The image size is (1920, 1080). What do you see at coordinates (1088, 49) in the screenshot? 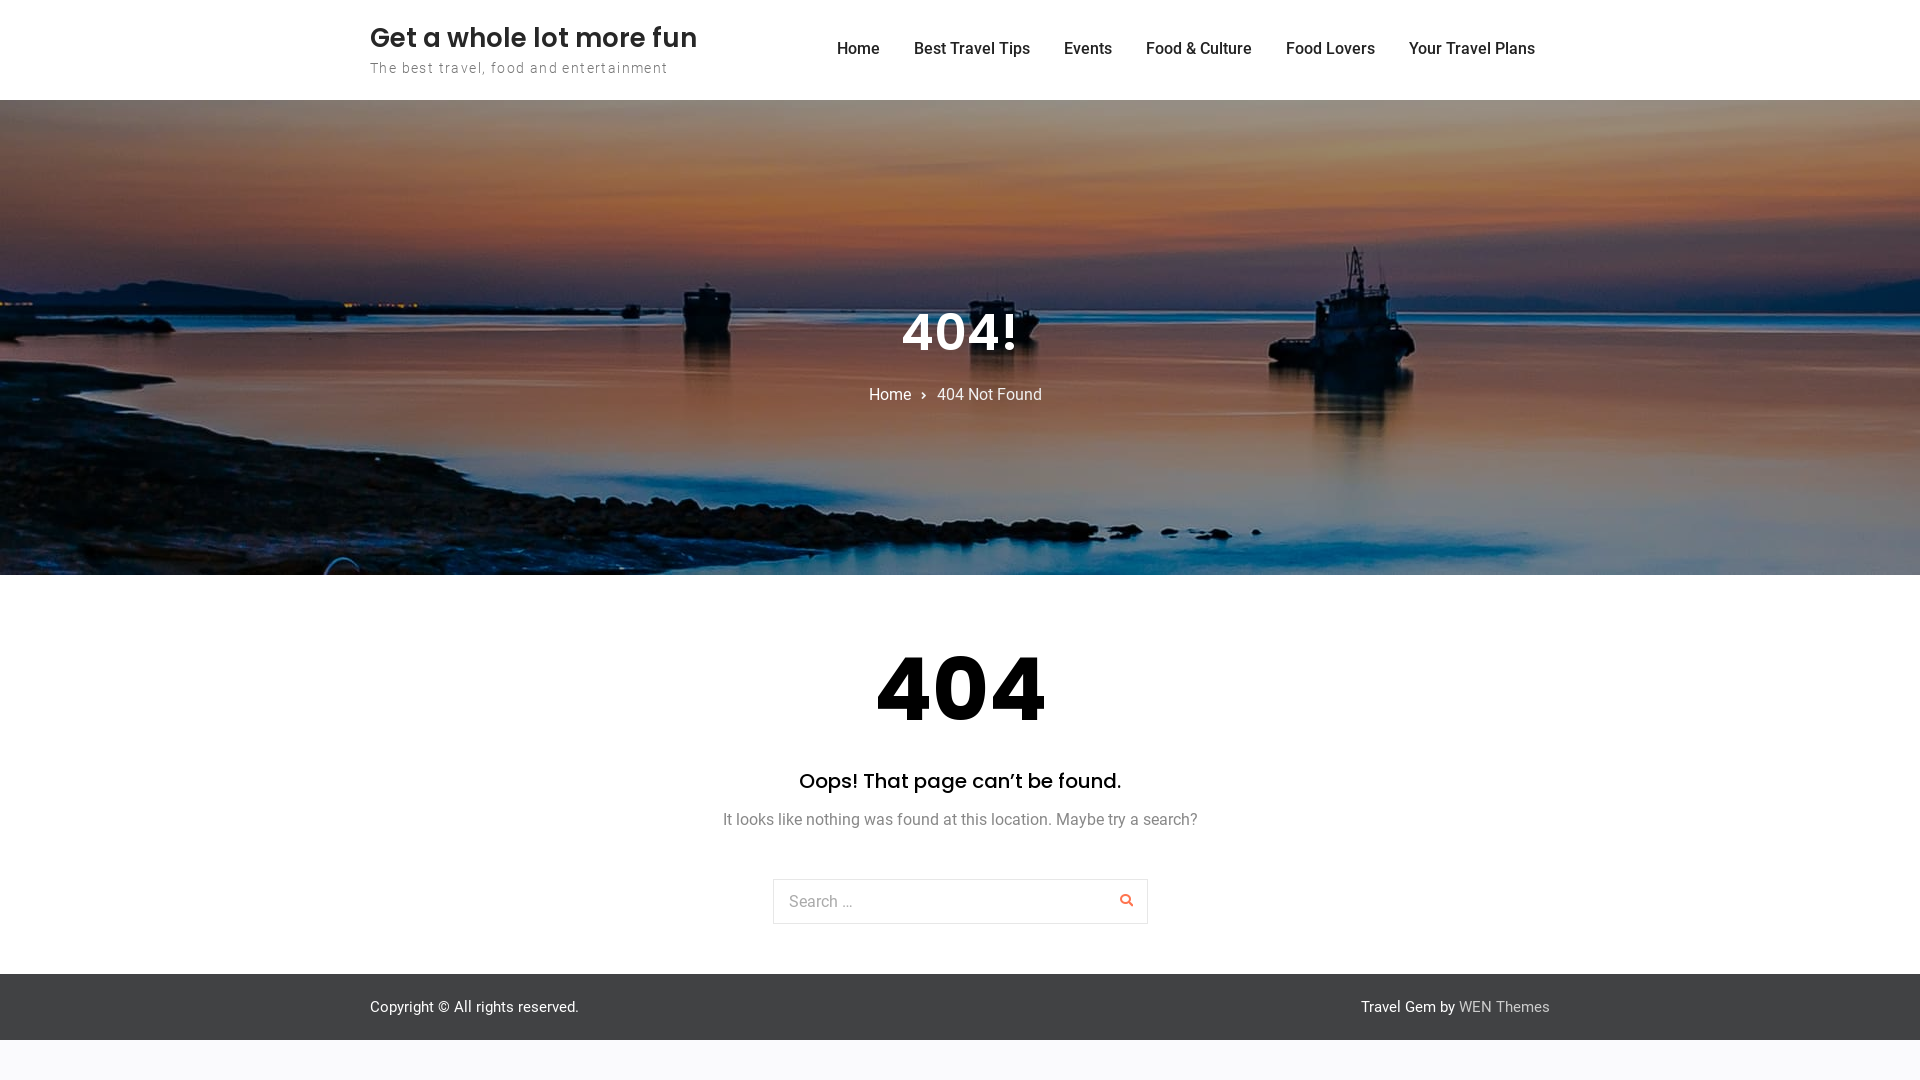
I see `Events` at bounding box center [1088, 49].